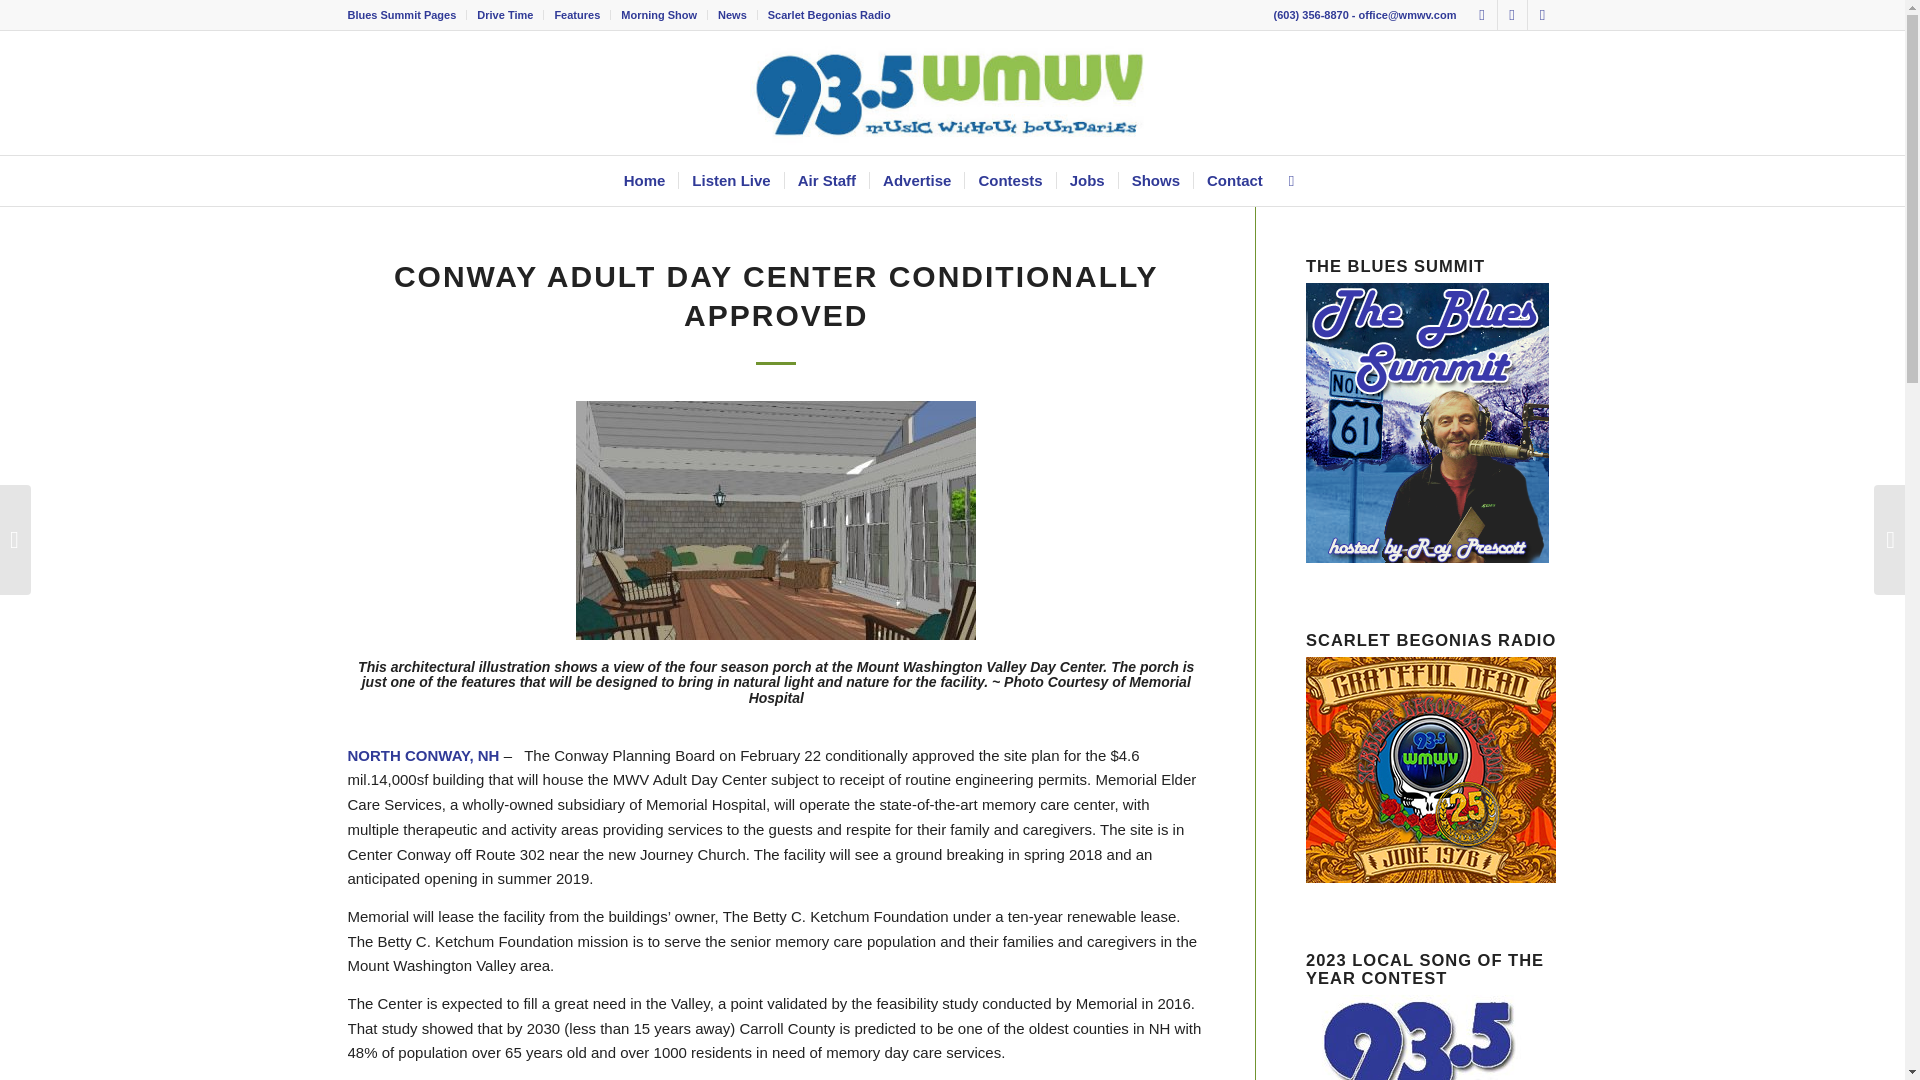 This screenshot has width=1920, height=1080. What do you see at coordinates (1086, 180) in the screenshot?
I see `Jobs` at bounding box center [1086, 180].